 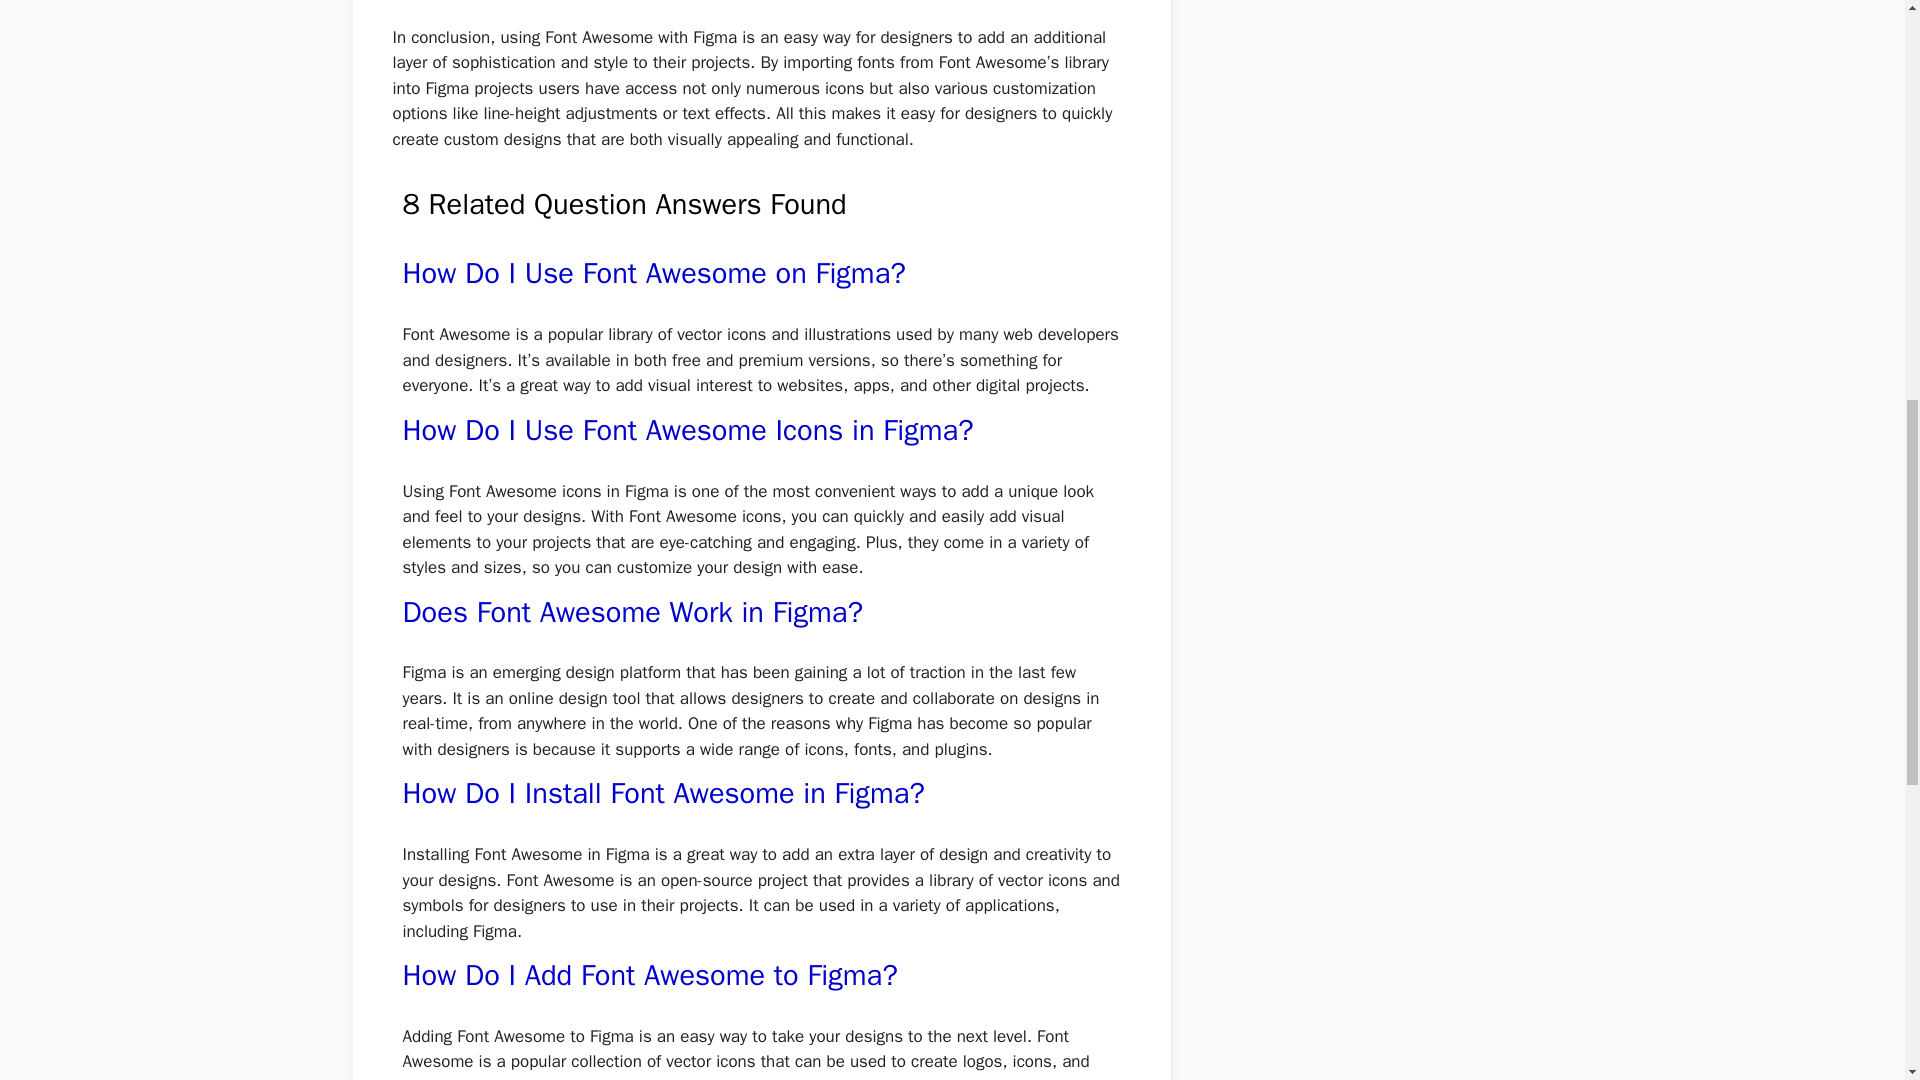 What do you see at coordinates (662, 794) in the screenshot?
I see `How Do I Install Font Awesome in Figma?` at bounding box center [662, 794].